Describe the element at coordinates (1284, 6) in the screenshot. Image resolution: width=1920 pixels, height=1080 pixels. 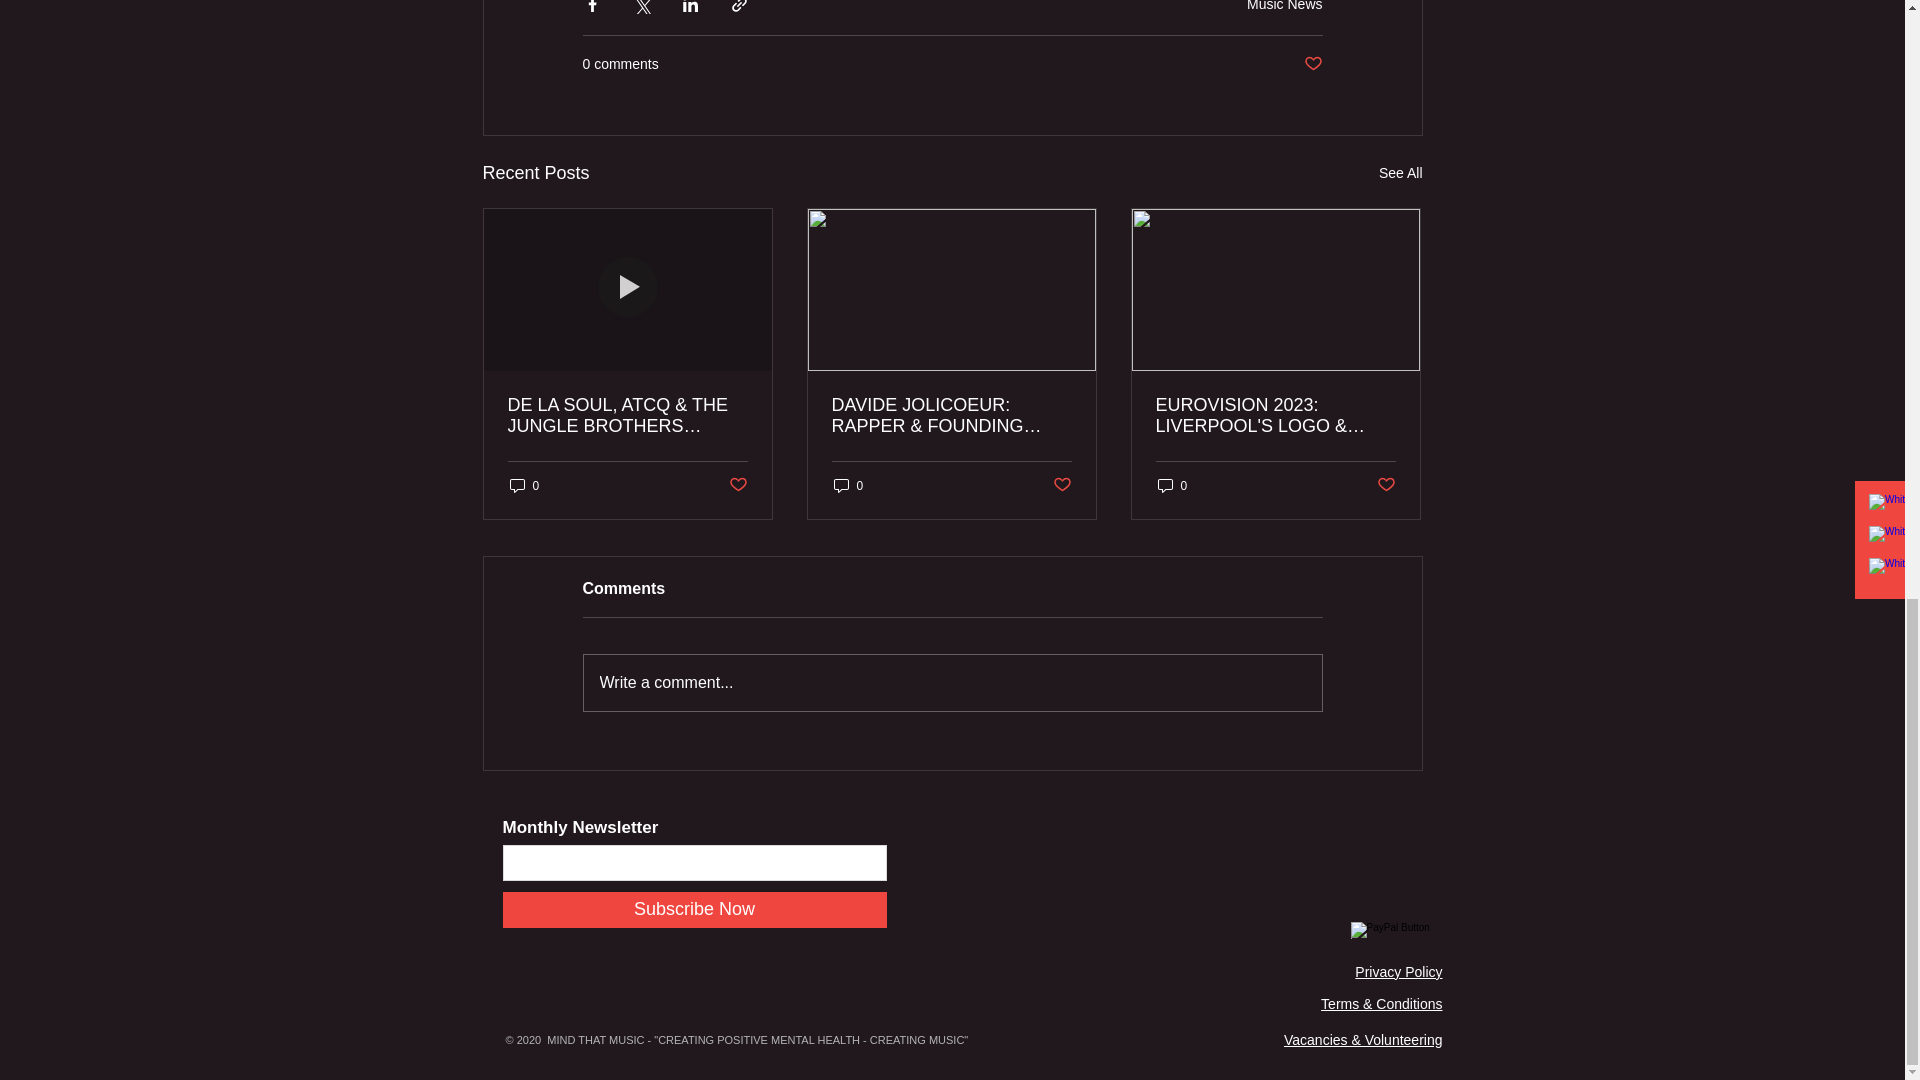
I see `Music News` at that location.